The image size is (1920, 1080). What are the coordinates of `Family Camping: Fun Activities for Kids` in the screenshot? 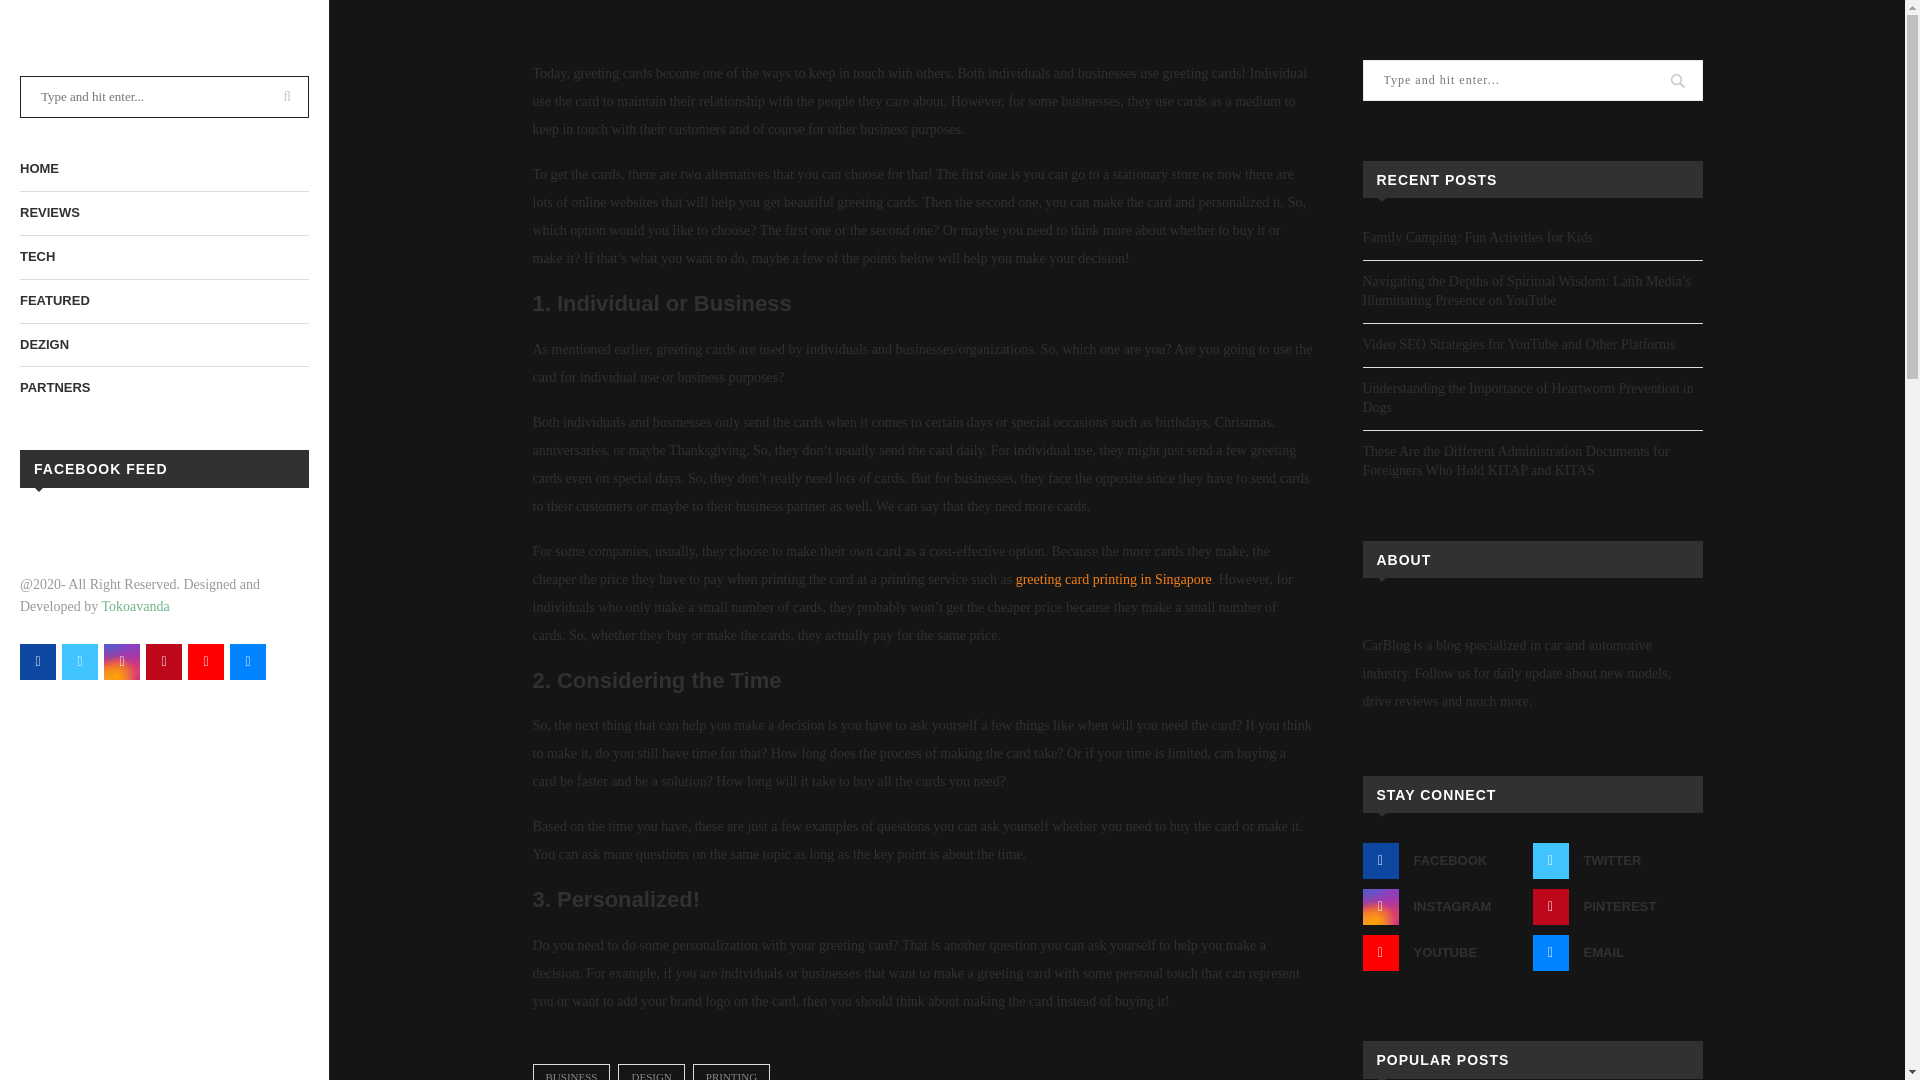 It's located at (1477, 238).